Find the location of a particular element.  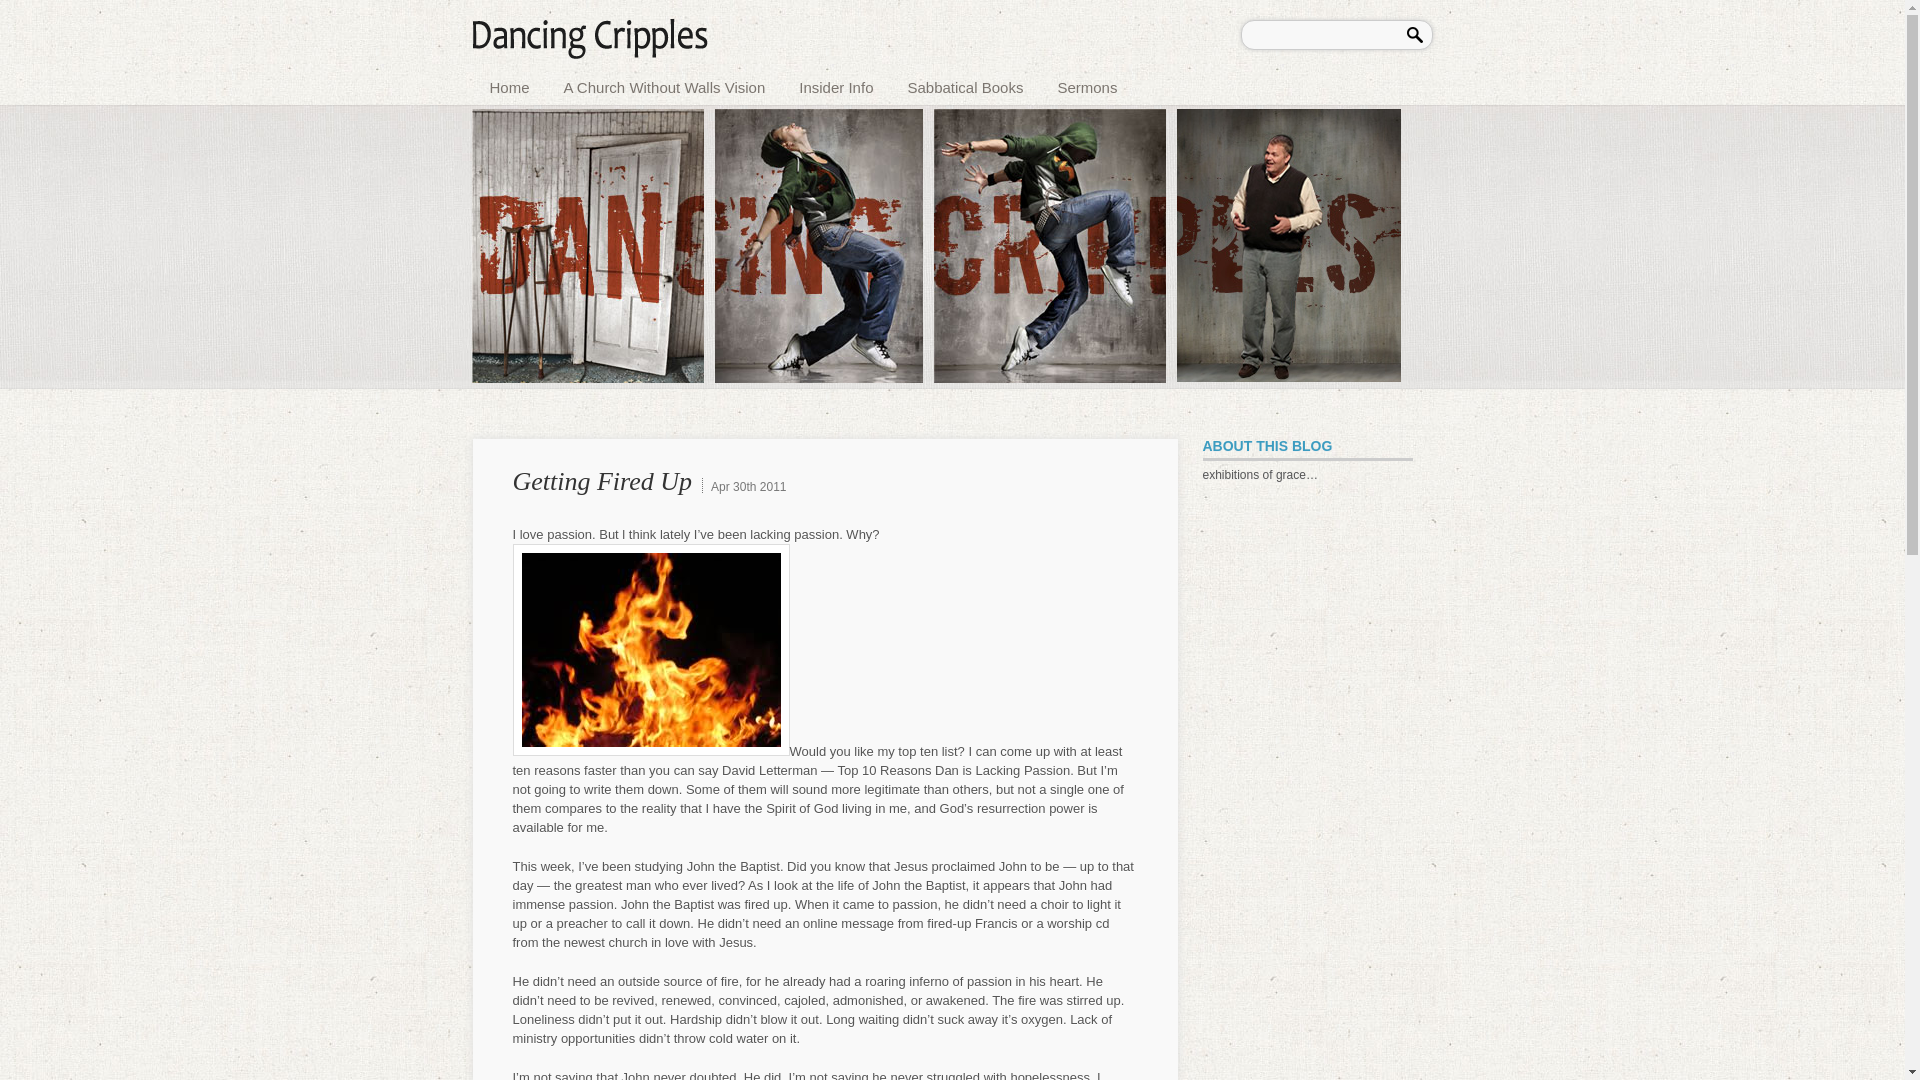

fire is located at coordinates (650, 650).